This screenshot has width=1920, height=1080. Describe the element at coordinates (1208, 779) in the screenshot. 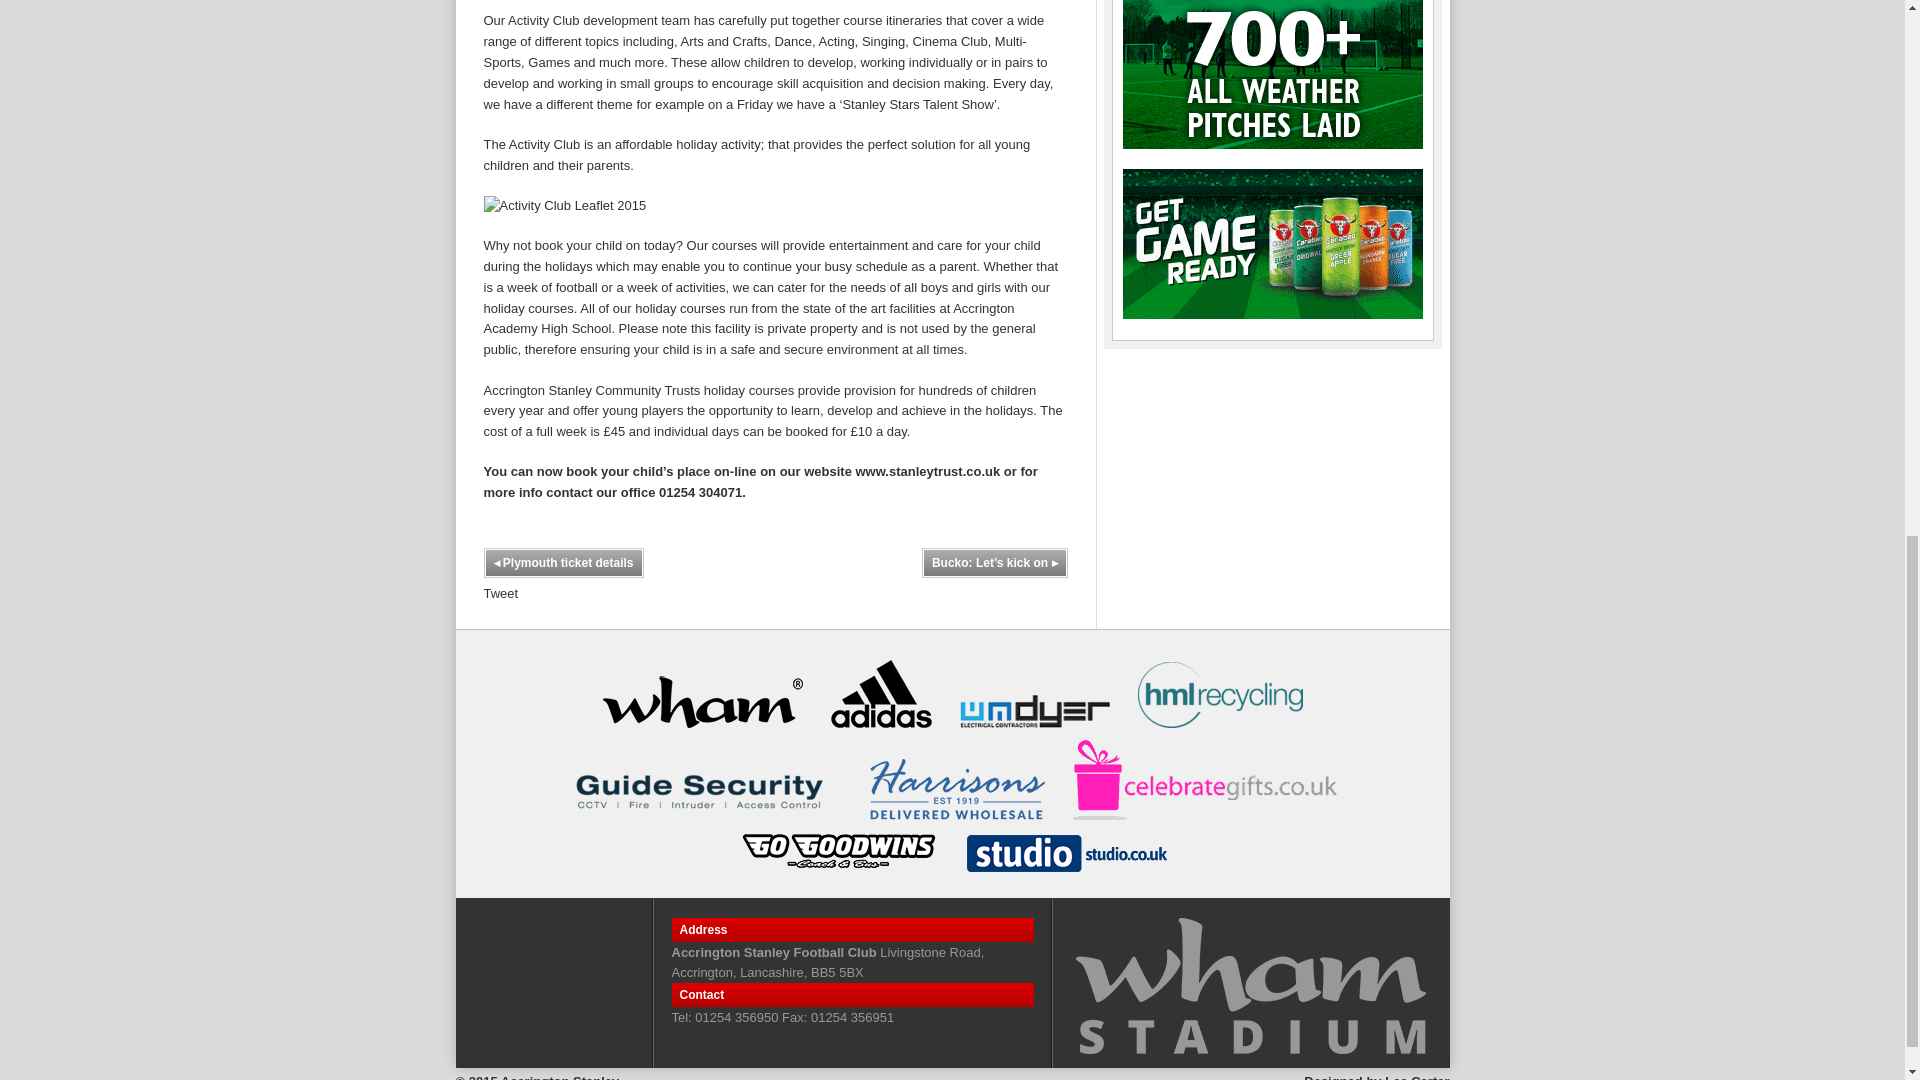

I see `Celebrate Gifts` at that location.